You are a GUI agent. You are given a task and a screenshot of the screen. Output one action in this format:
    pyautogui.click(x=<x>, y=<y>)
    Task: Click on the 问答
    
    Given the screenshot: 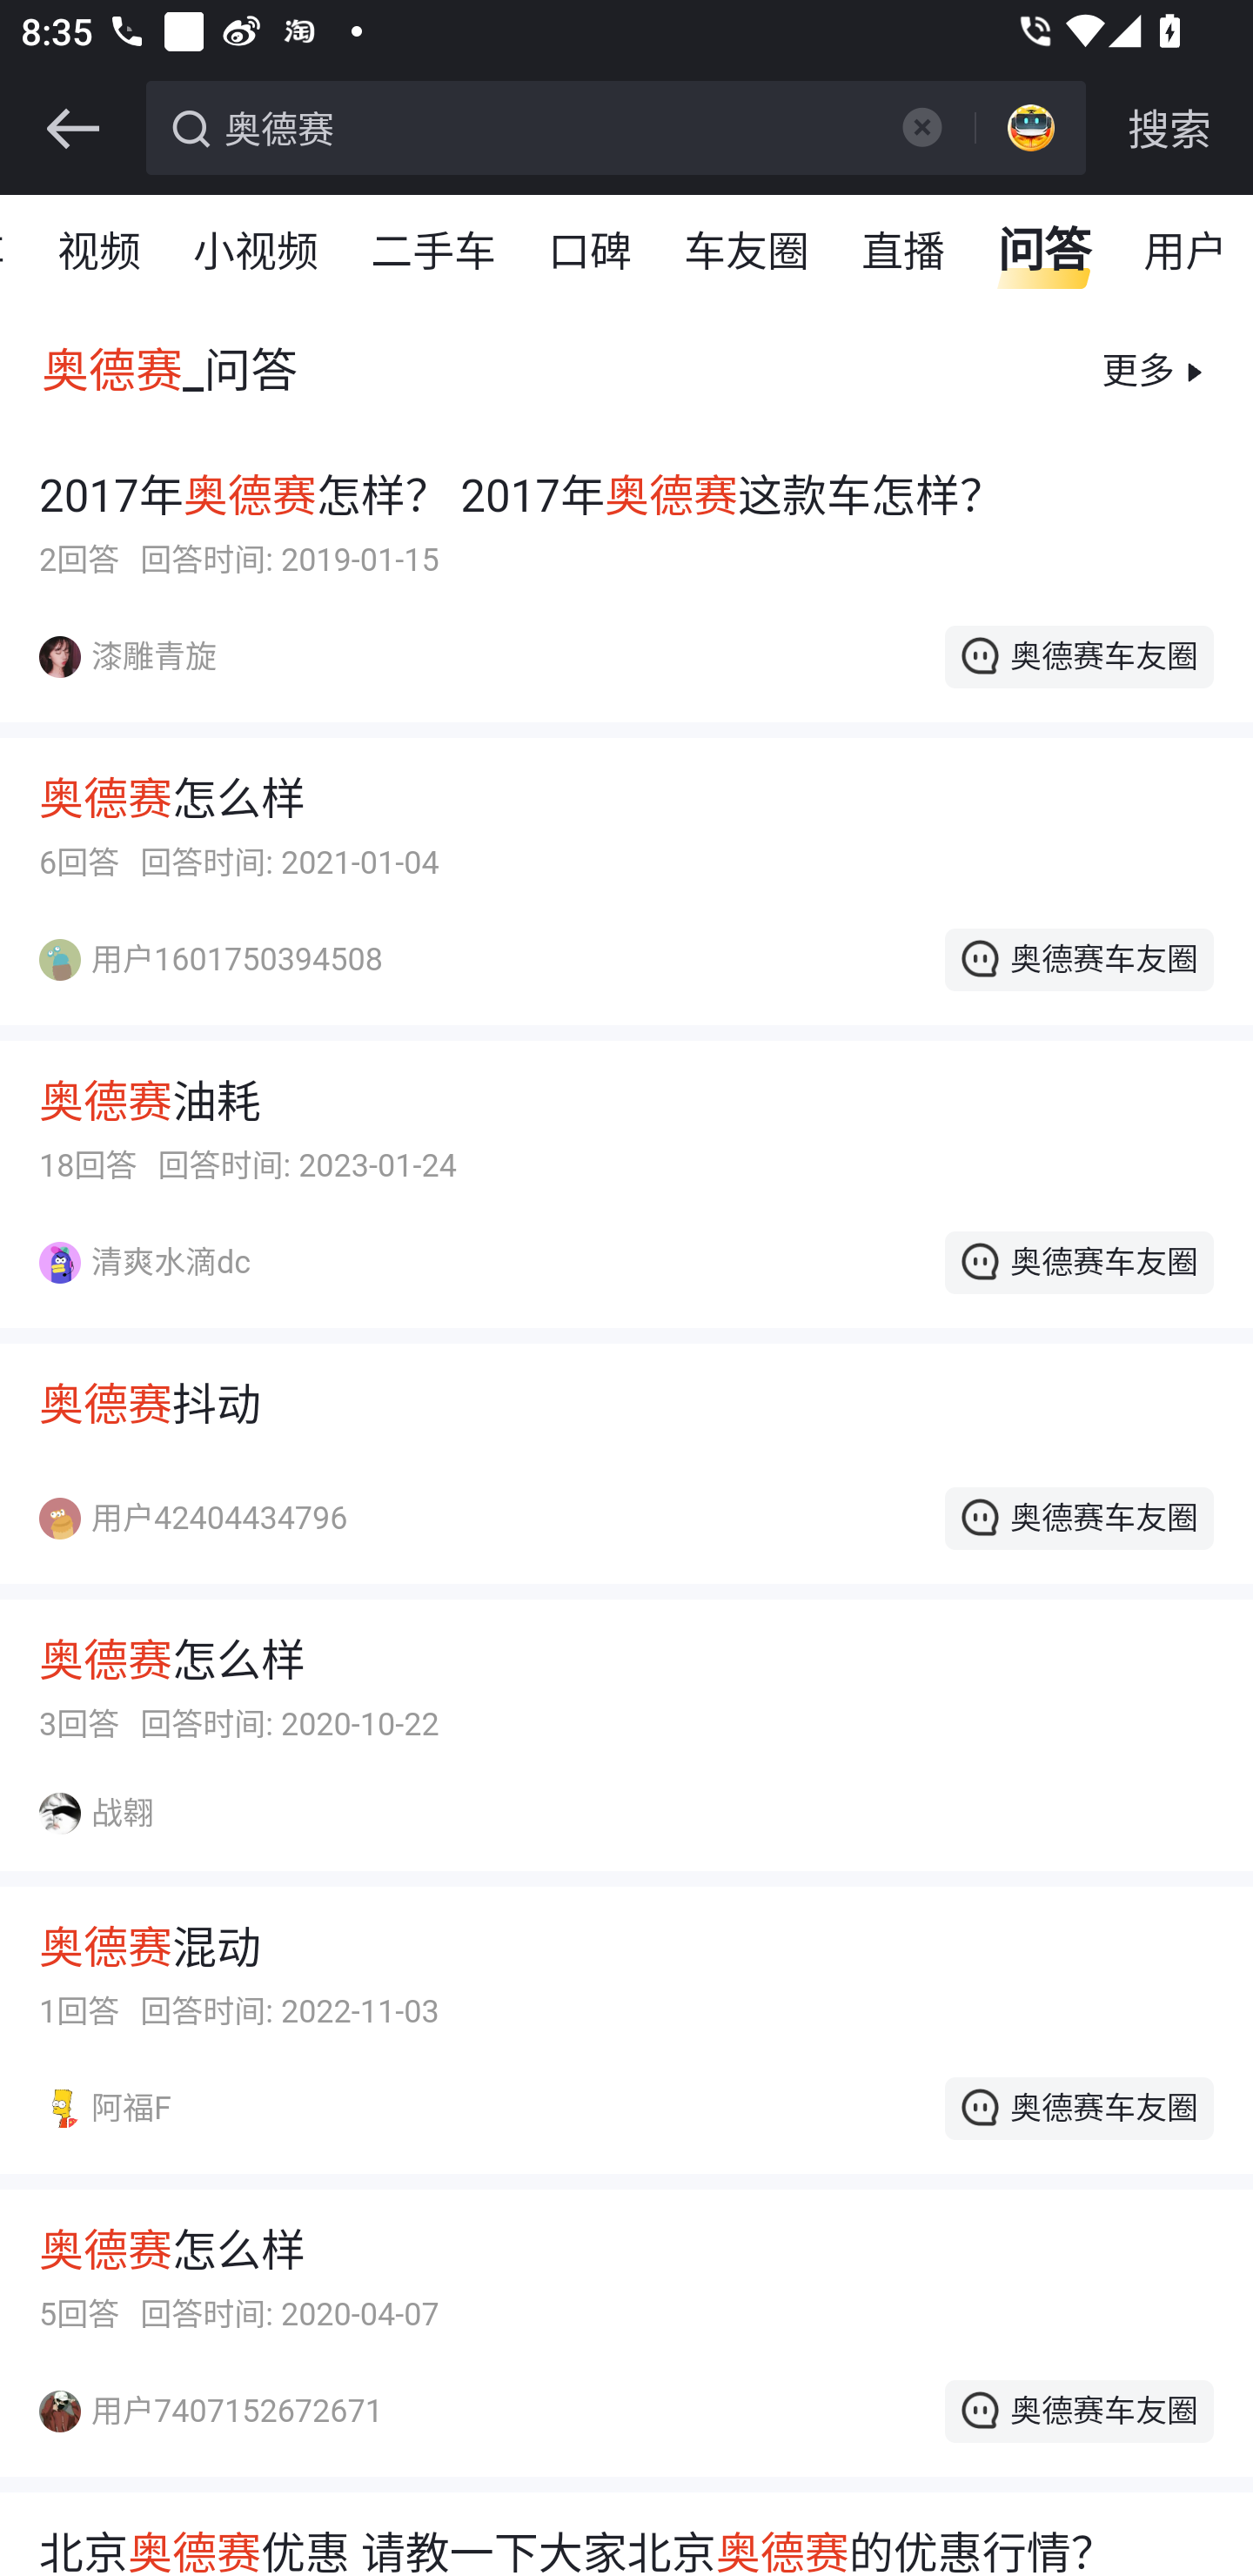 What is the action you would take?
    pyautogui.click(x=1046, y=252)
    